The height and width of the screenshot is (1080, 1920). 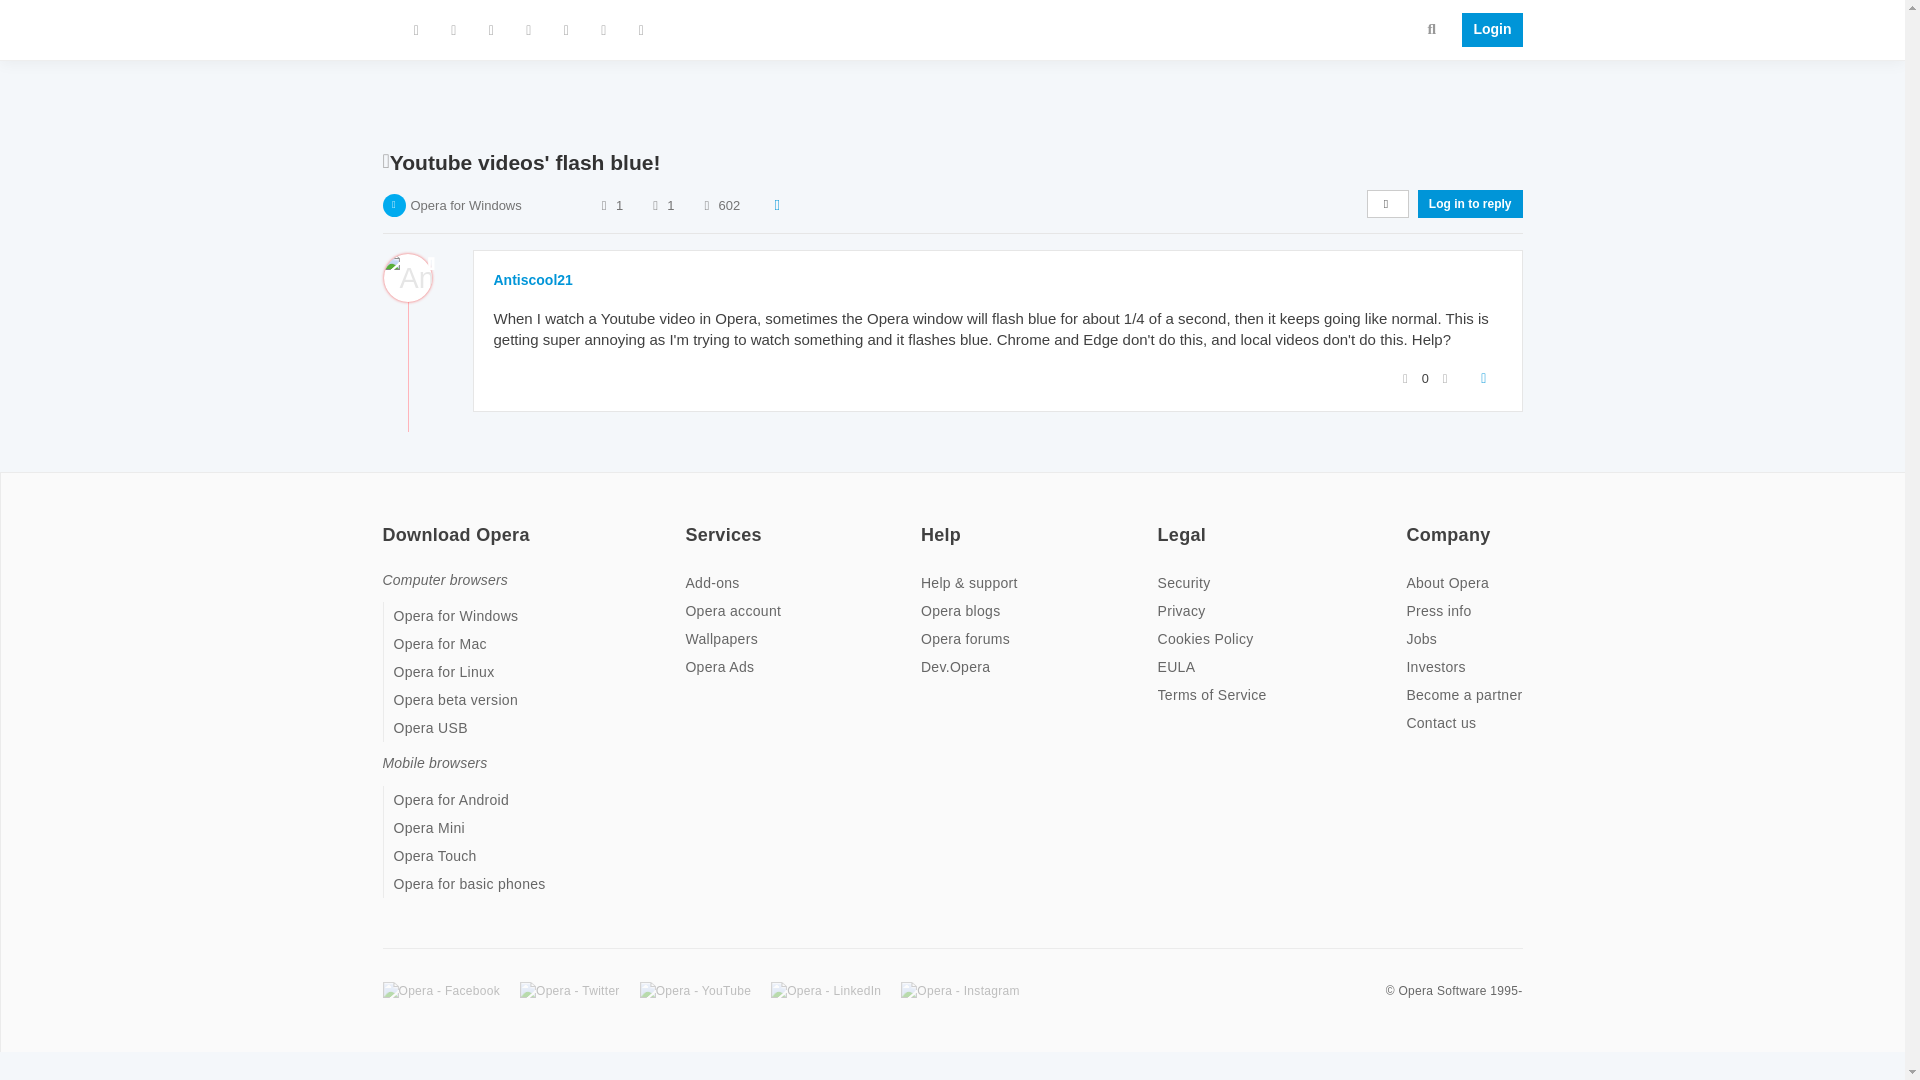 What do you see at coordinates (706, 204) in the screenshot?
I see `Views` at bounding box center [706, 204].